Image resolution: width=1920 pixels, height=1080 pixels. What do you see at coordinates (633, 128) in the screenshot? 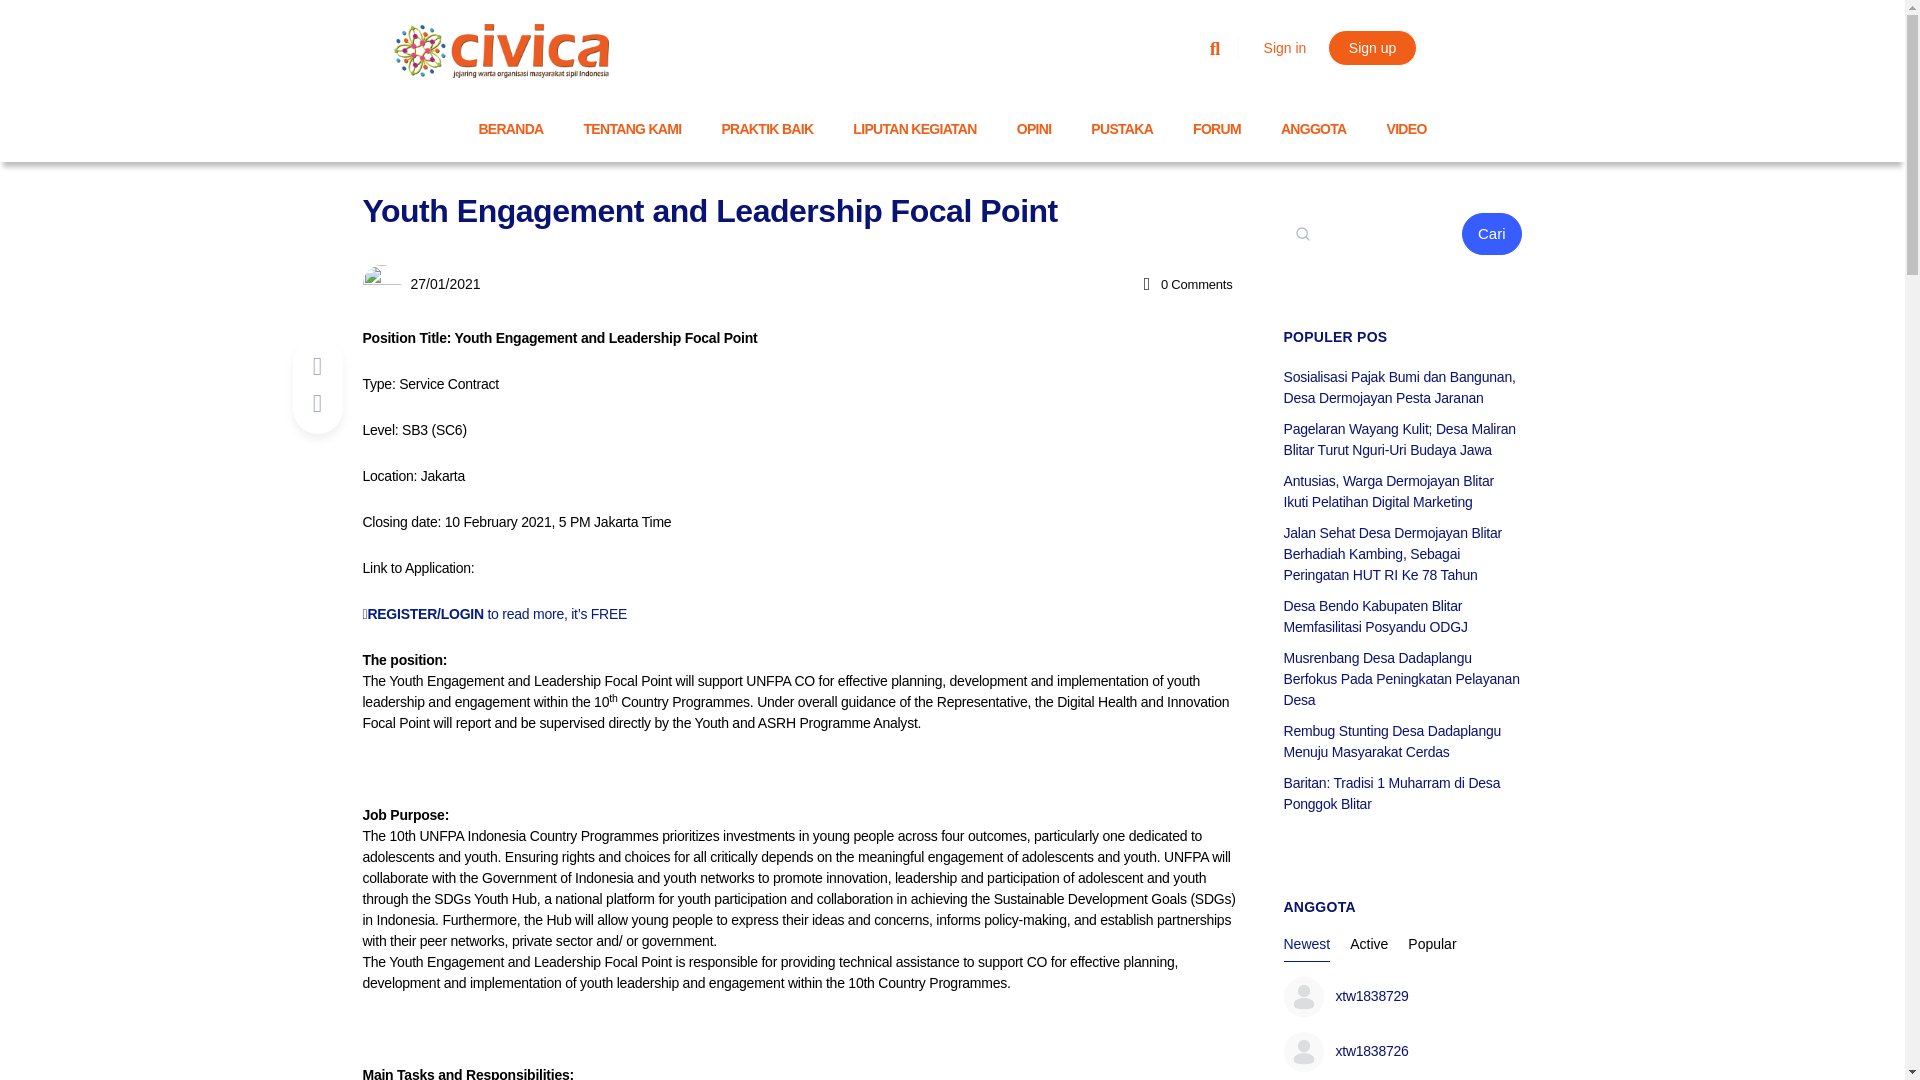
I see `TENTANG KAMI` at bounding box center [633, 128].